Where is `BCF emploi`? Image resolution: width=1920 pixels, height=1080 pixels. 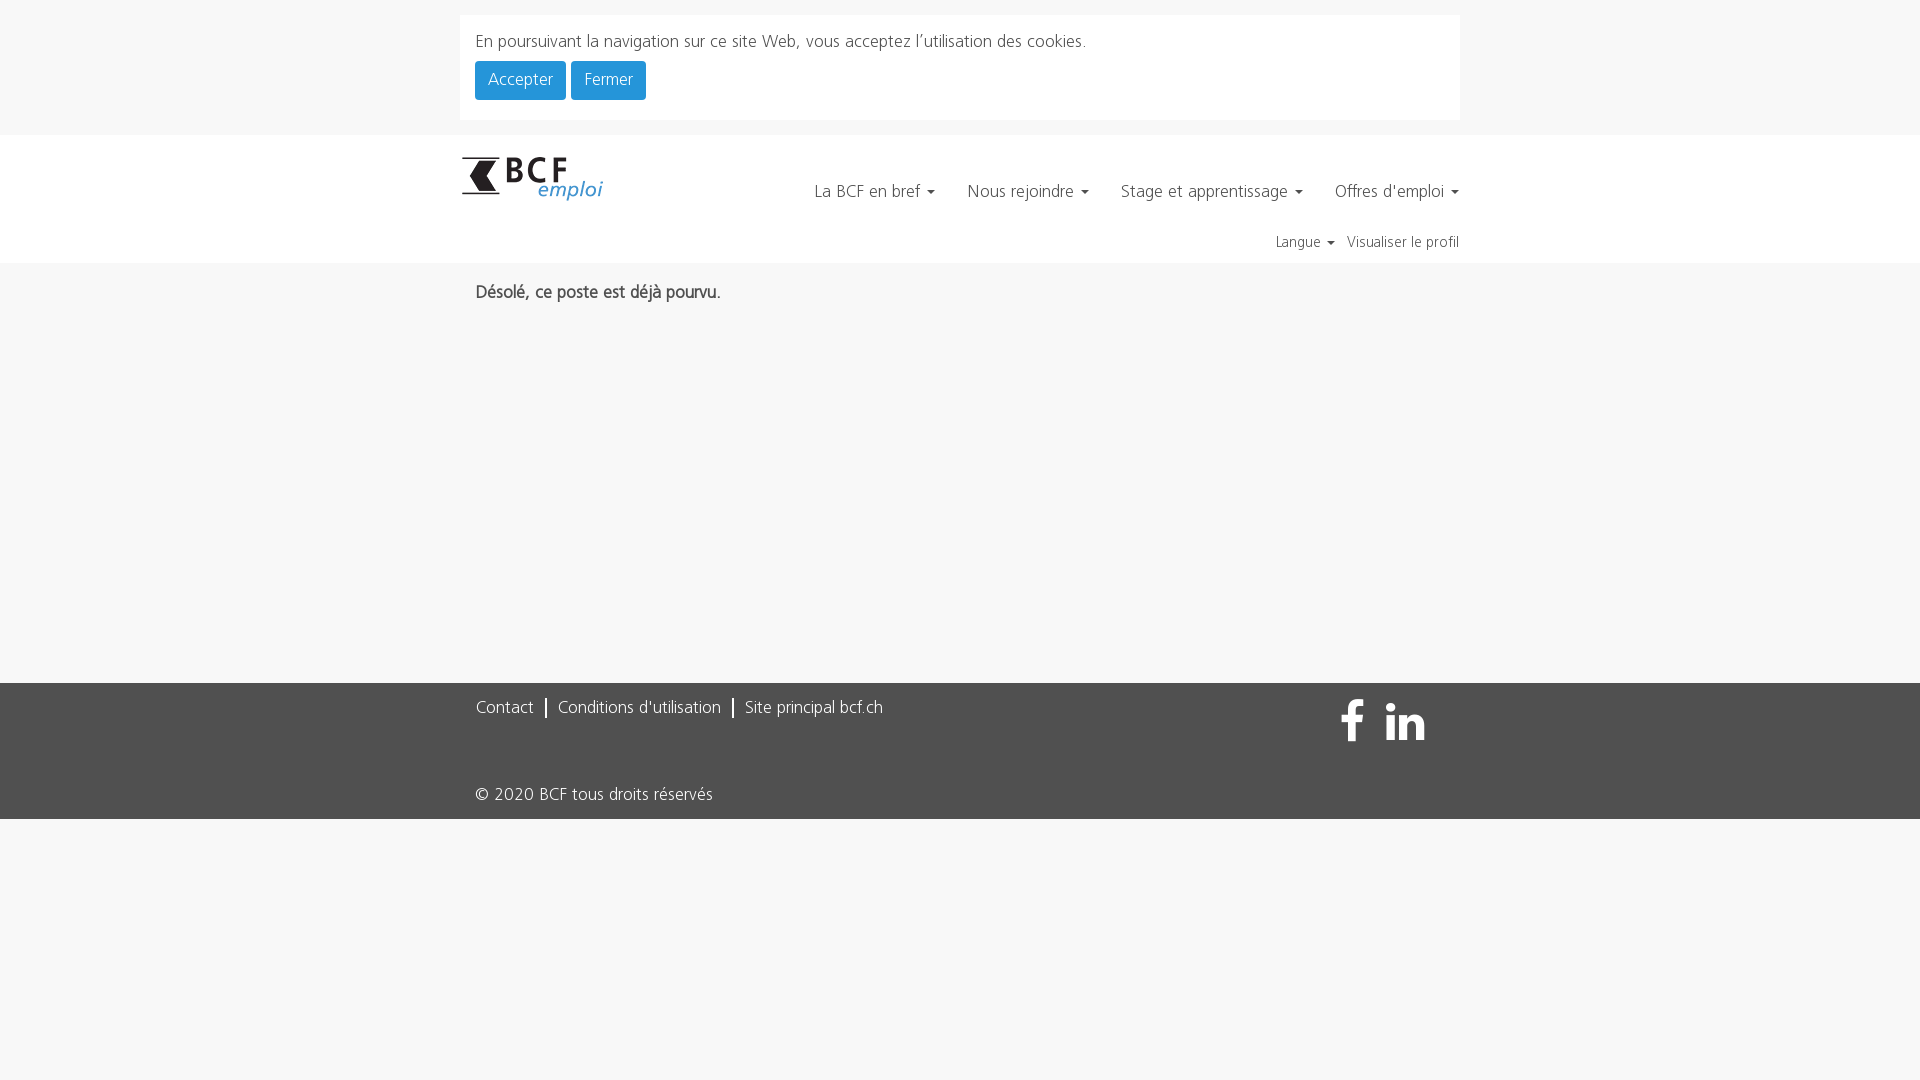
BCF emploi is located at coordinates (533, 178).